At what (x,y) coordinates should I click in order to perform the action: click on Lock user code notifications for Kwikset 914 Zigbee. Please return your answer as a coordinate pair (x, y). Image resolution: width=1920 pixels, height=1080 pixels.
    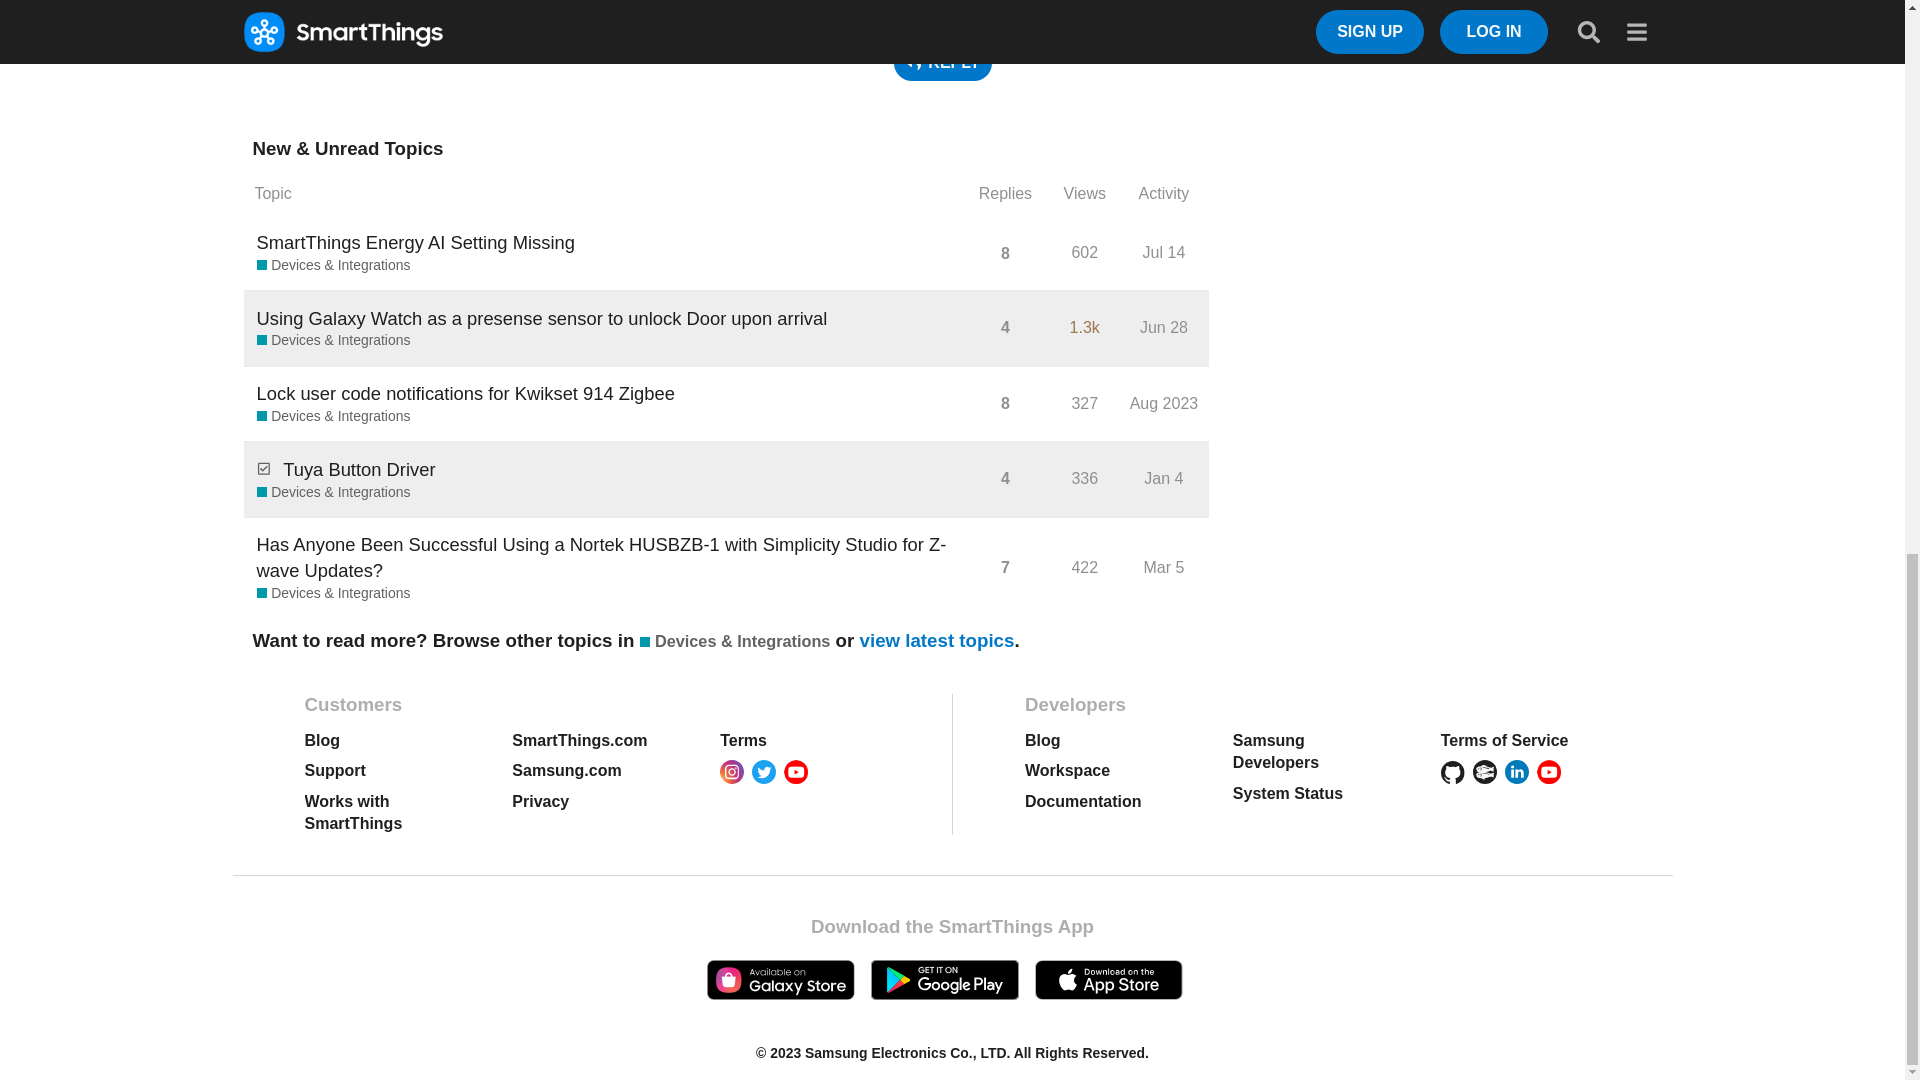
    Looking at the image, I should click on (466, 393).